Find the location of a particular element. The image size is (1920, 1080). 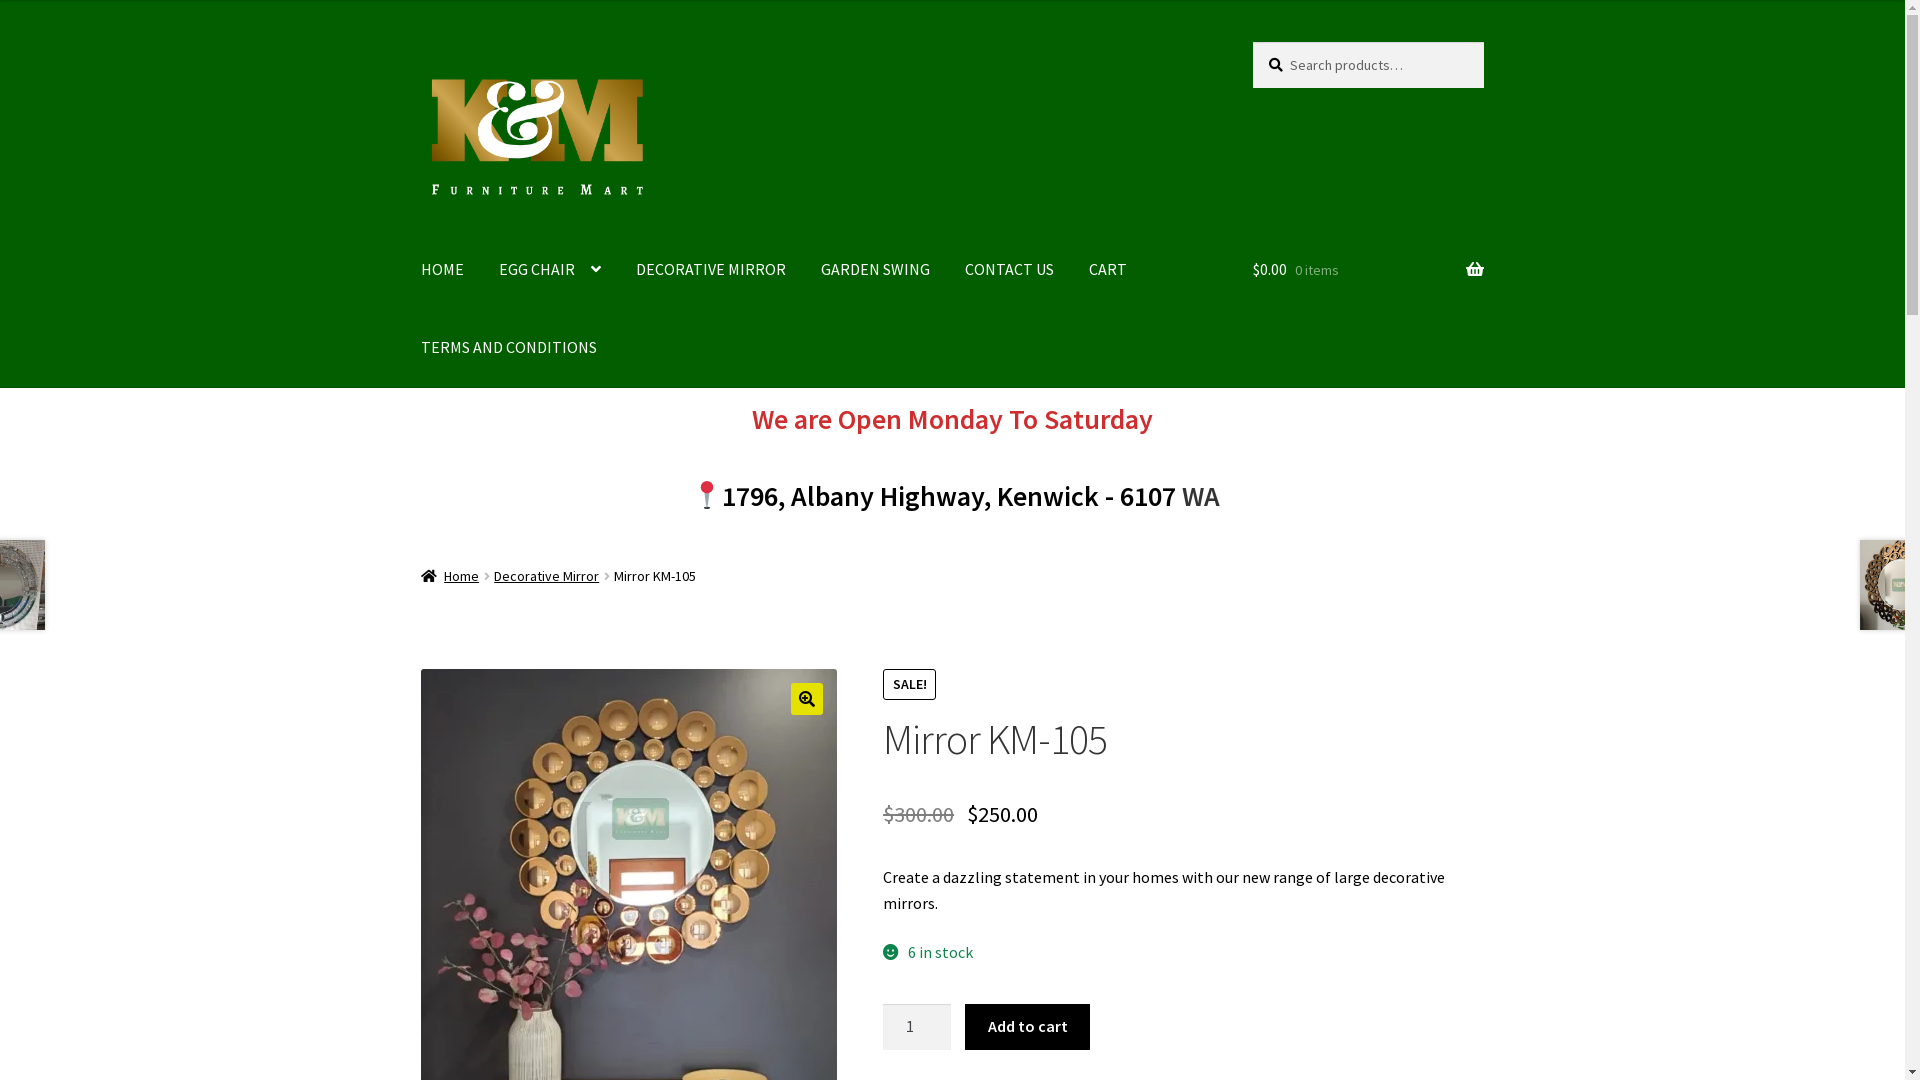

Search is located at coordinates (1252, 42).